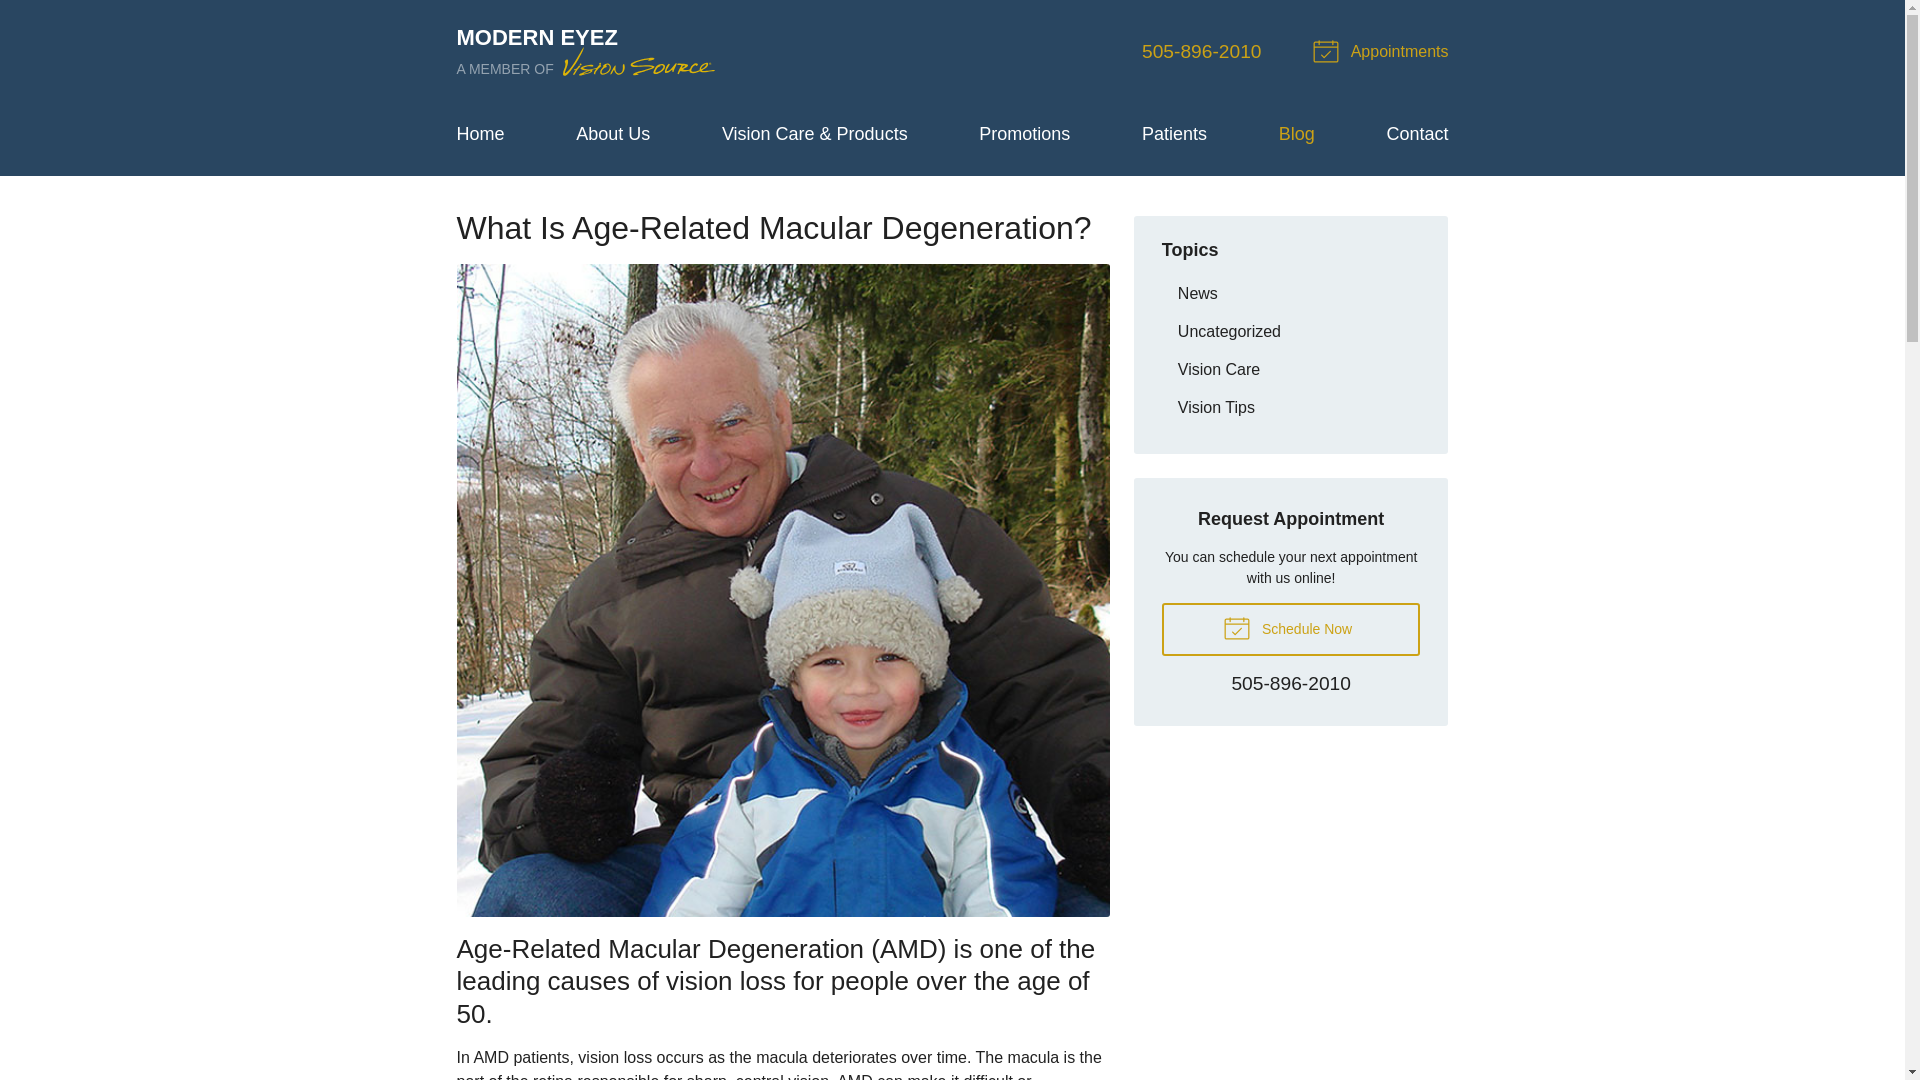 The image size is (1920, 1080). What do you see at coordinates (1024, 134) in the screenshot?
I see `Promotions` at bounding box center [1024, 134].